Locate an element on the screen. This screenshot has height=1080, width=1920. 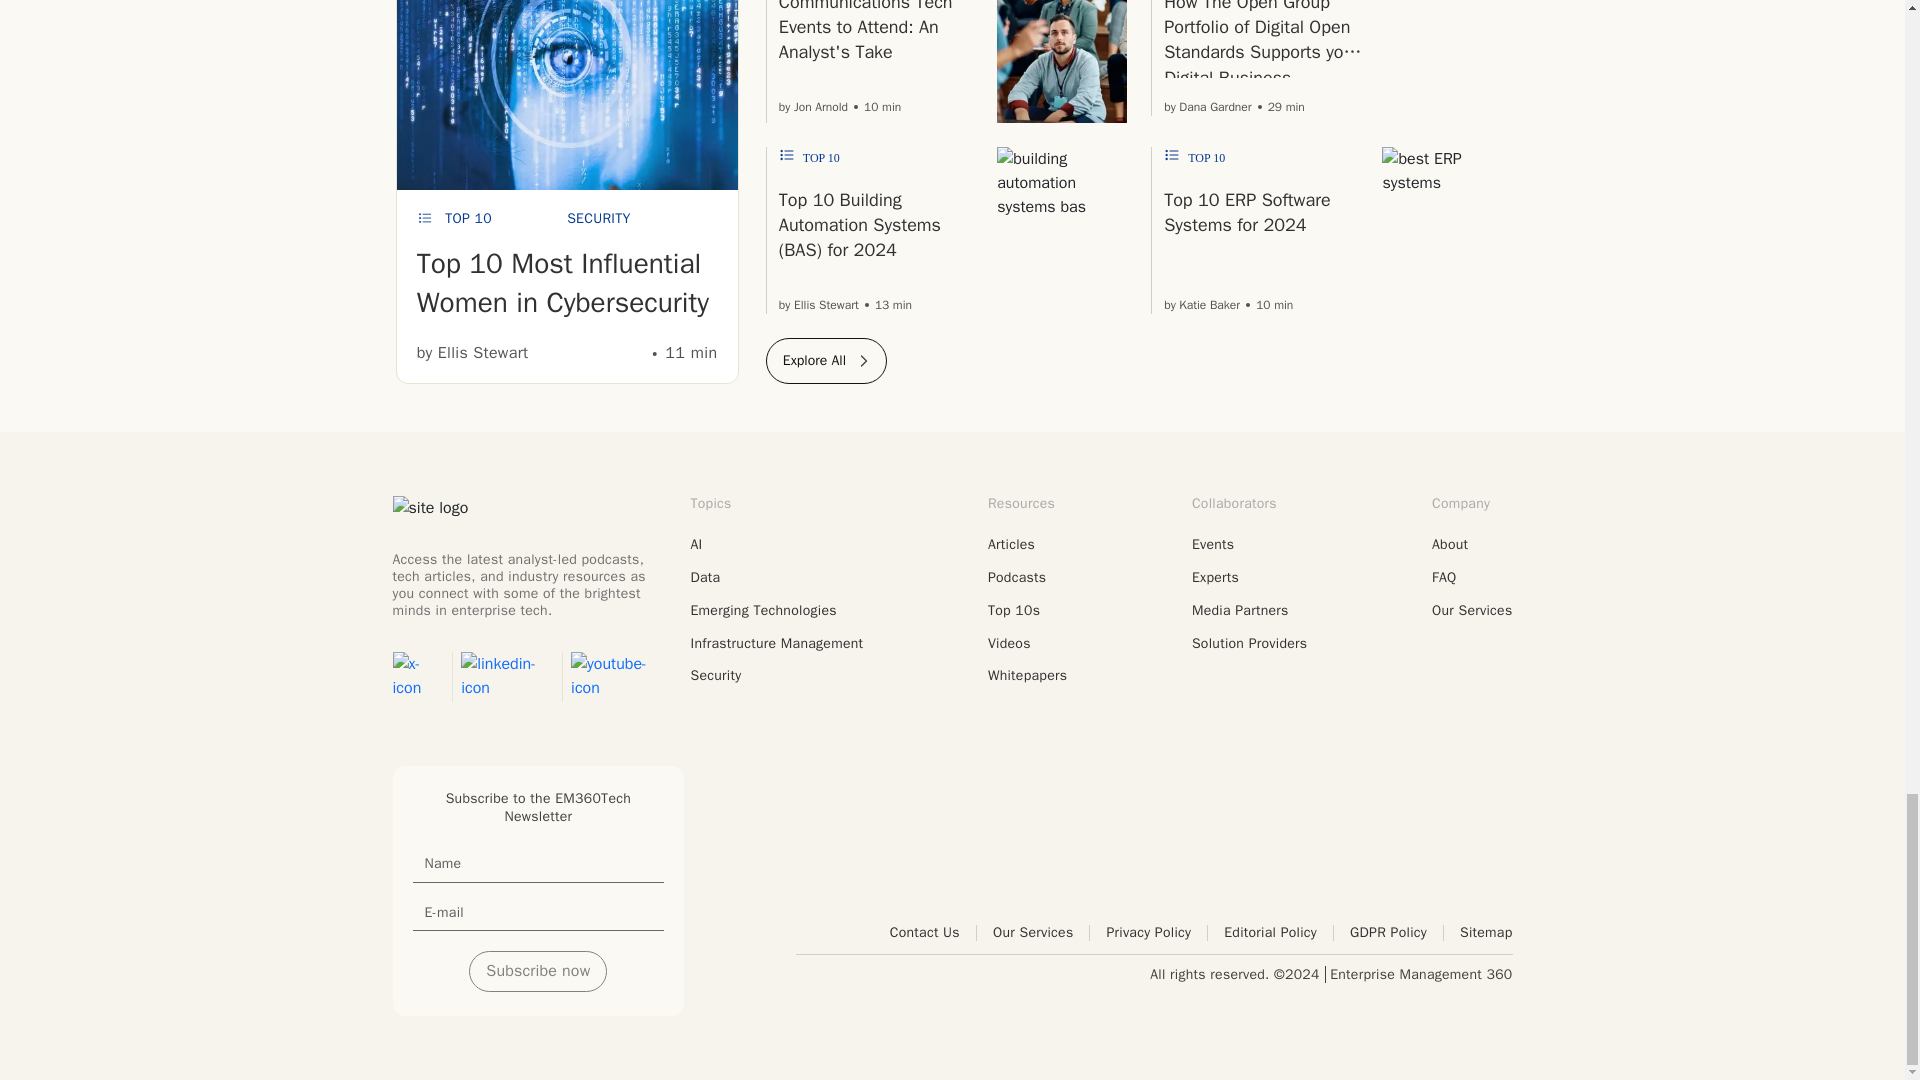
GDPR Policy is located at coordinates (1396, 932).